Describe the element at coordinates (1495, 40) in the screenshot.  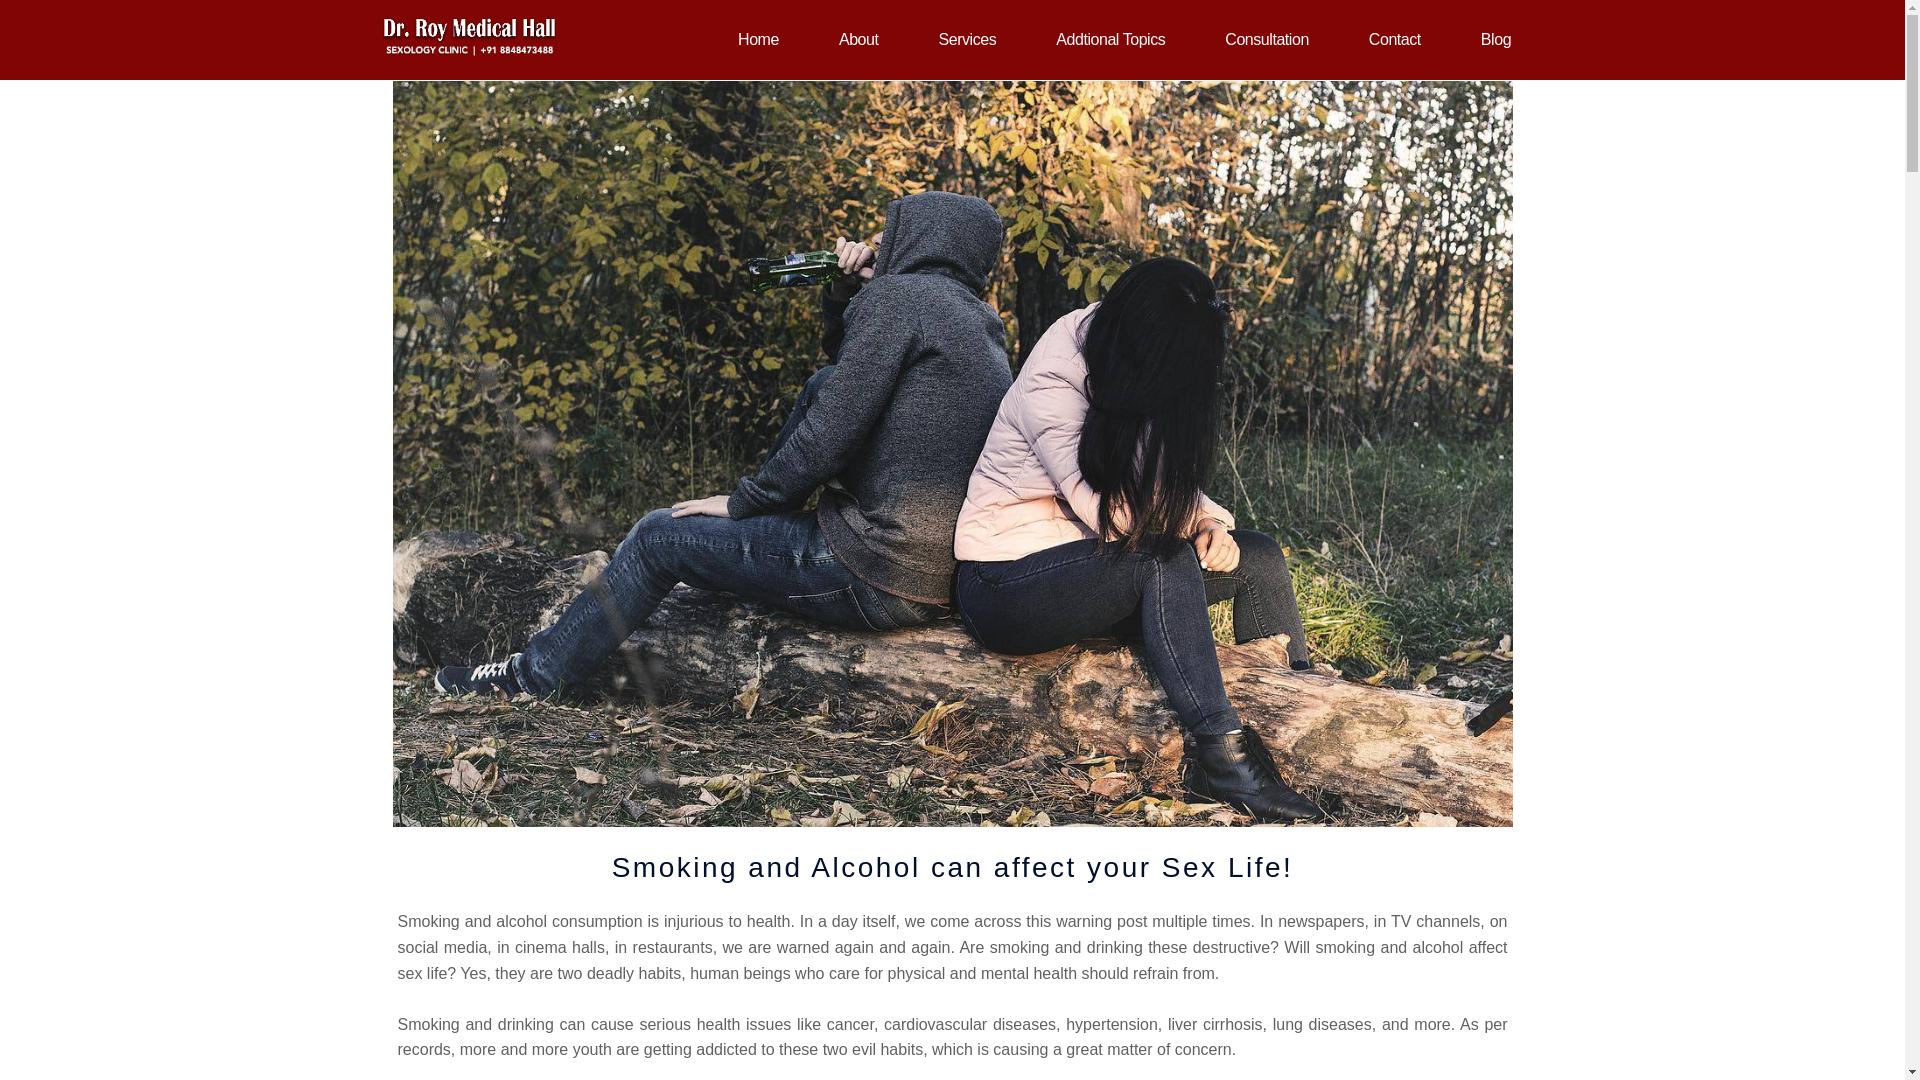
I see `Blog` at that location.